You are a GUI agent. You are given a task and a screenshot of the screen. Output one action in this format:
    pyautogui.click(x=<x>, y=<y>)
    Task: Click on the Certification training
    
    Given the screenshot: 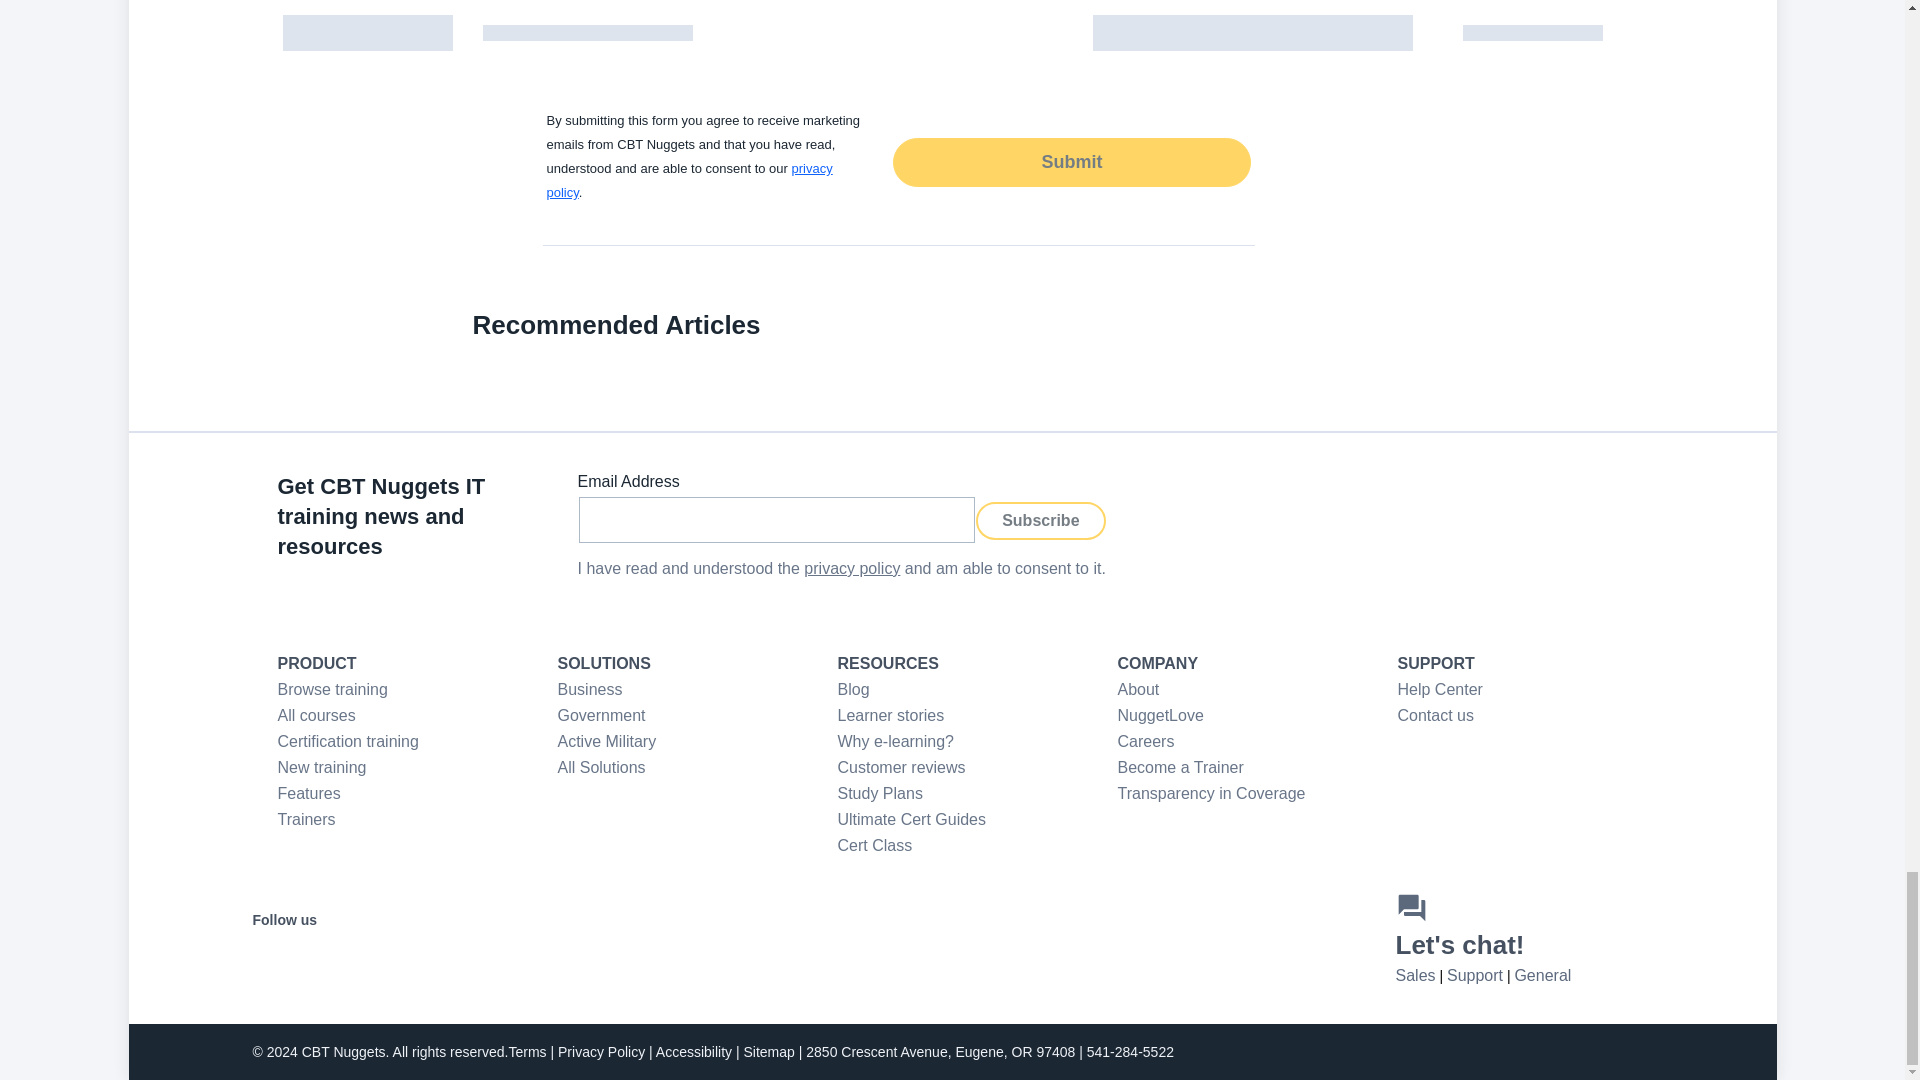 What is the action you would take?
    pyautogui.click(x=348, y=741)
    